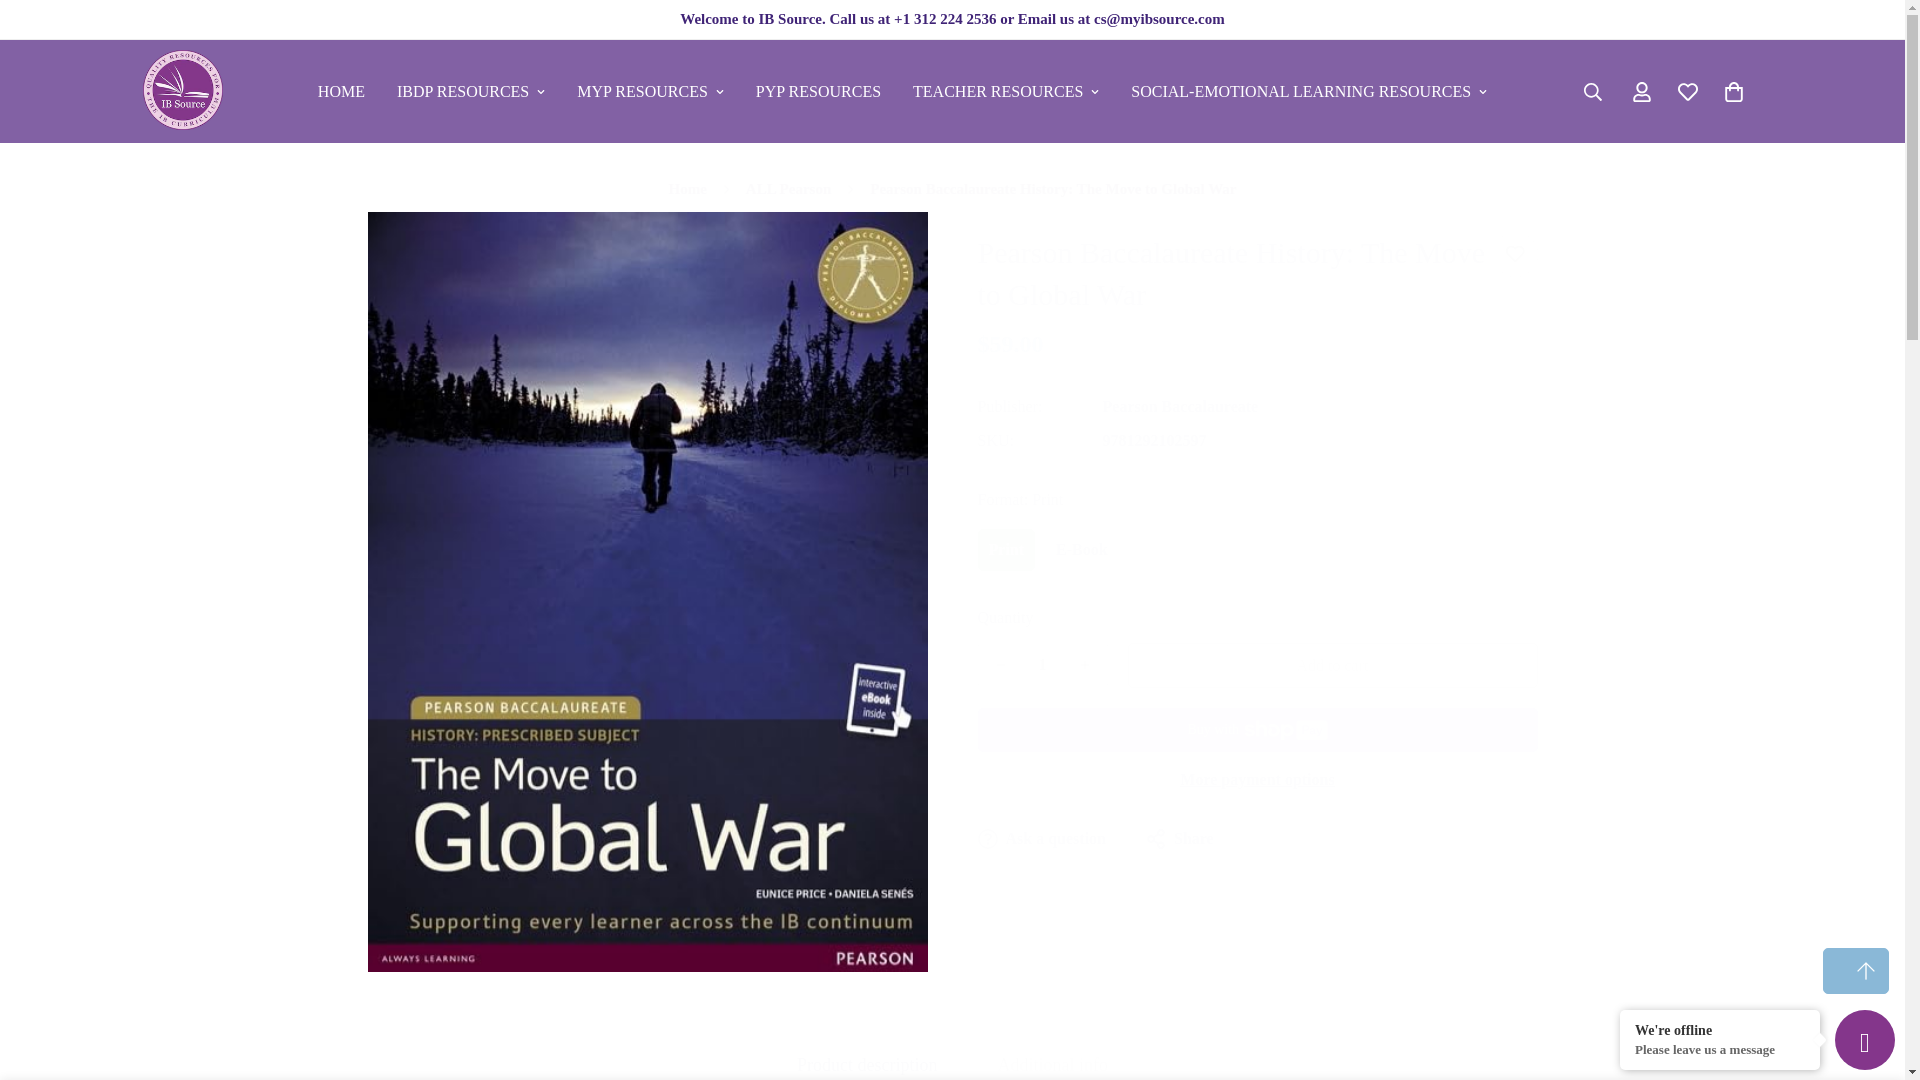 Image resolution: width=1920 pixels, height=1080 pixels. I want to click on Back to the home page, so click(688, 190).